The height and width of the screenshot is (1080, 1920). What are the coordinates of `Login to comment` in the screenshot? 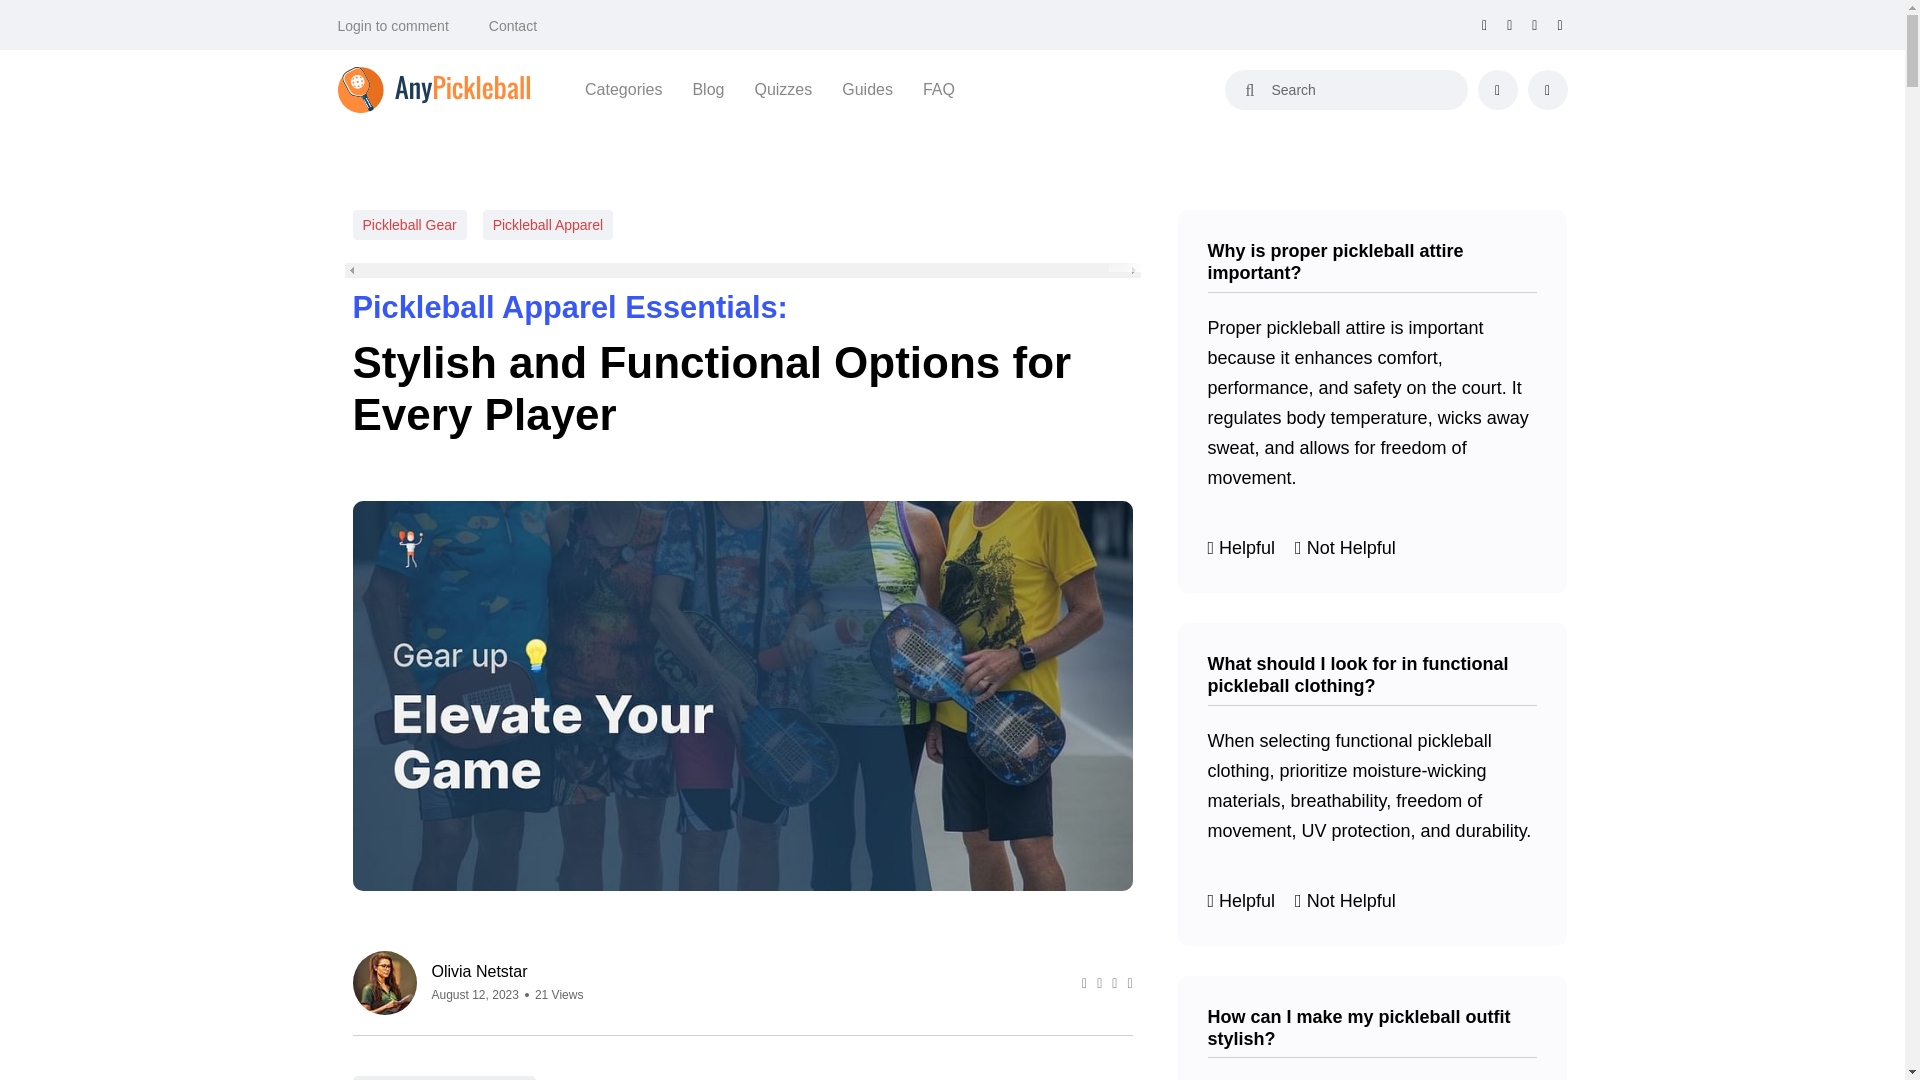 It's located at (393, 26).